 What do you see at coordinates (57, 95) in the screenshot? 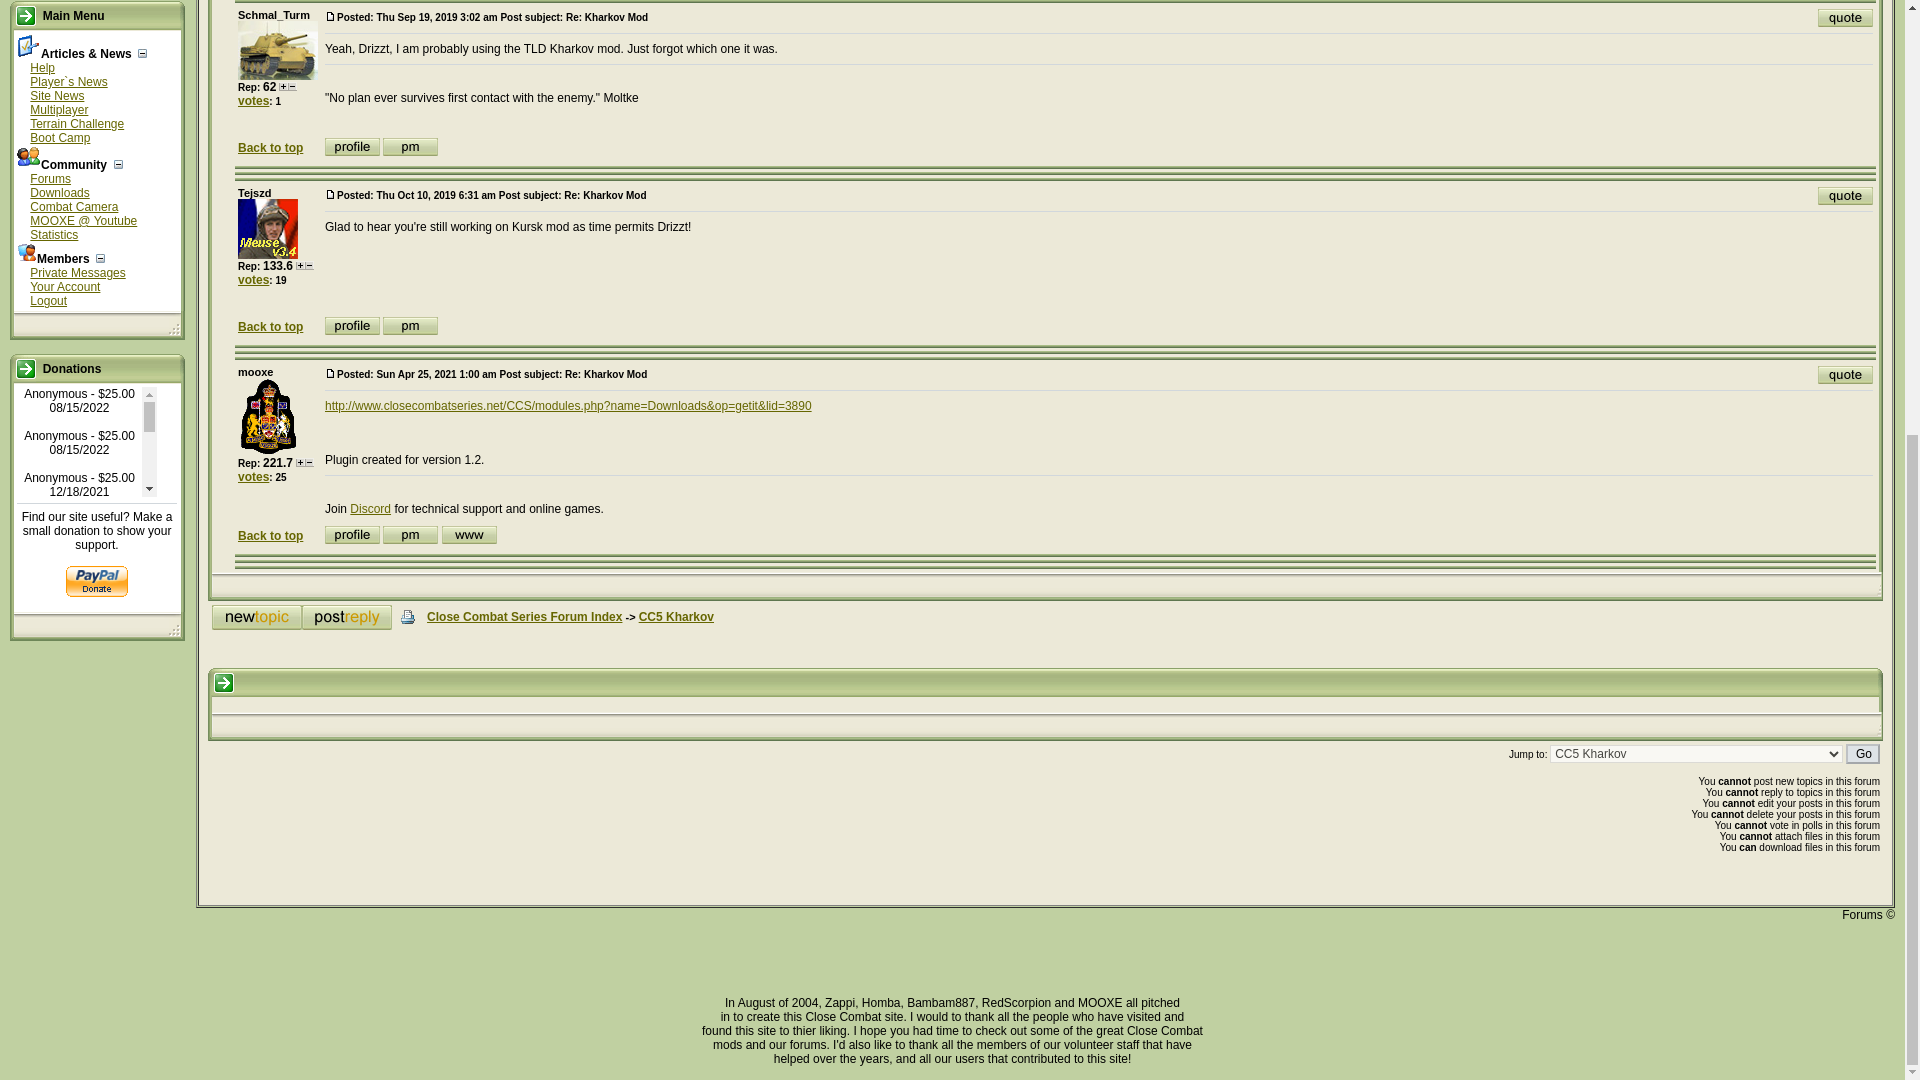
I see `Site News` at bounding box center [57, 95].